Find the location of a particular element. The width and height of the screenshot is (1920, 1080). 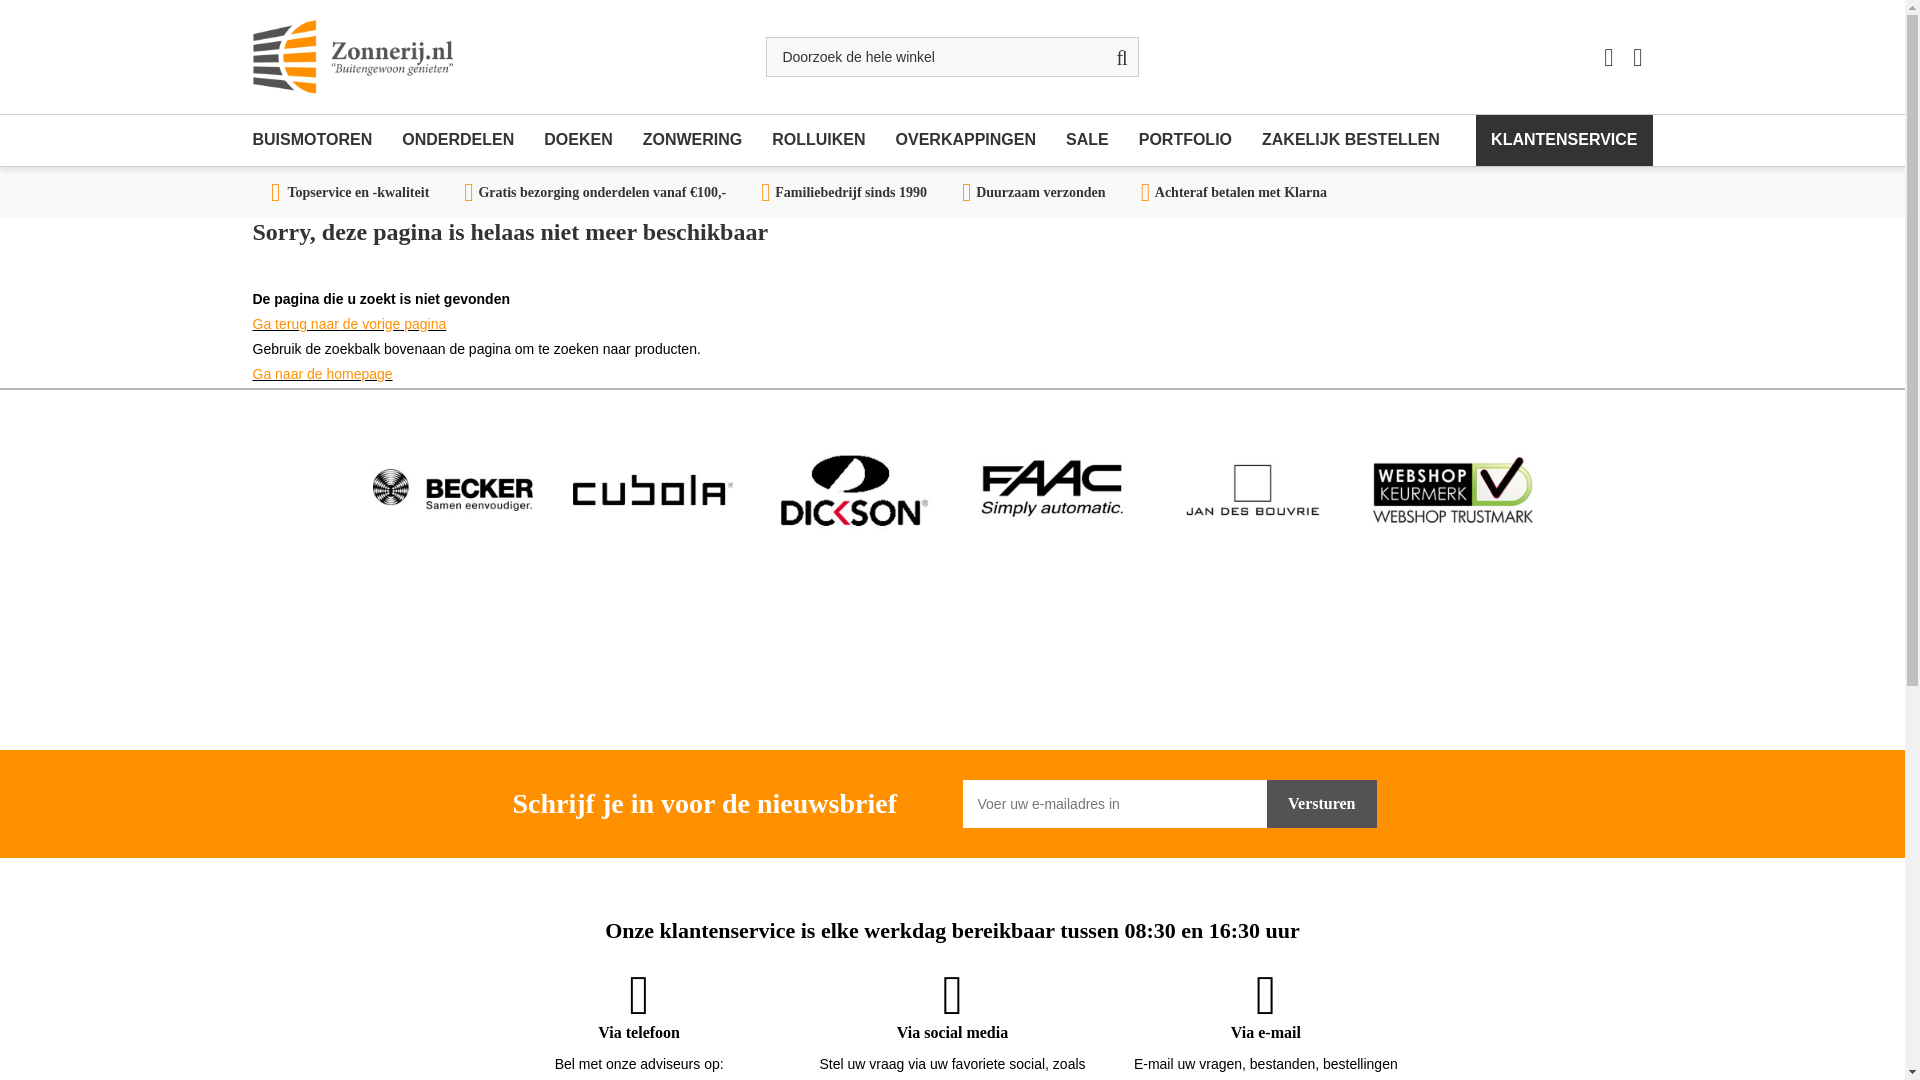

Onderdelen is located at coordinates (458, 140).